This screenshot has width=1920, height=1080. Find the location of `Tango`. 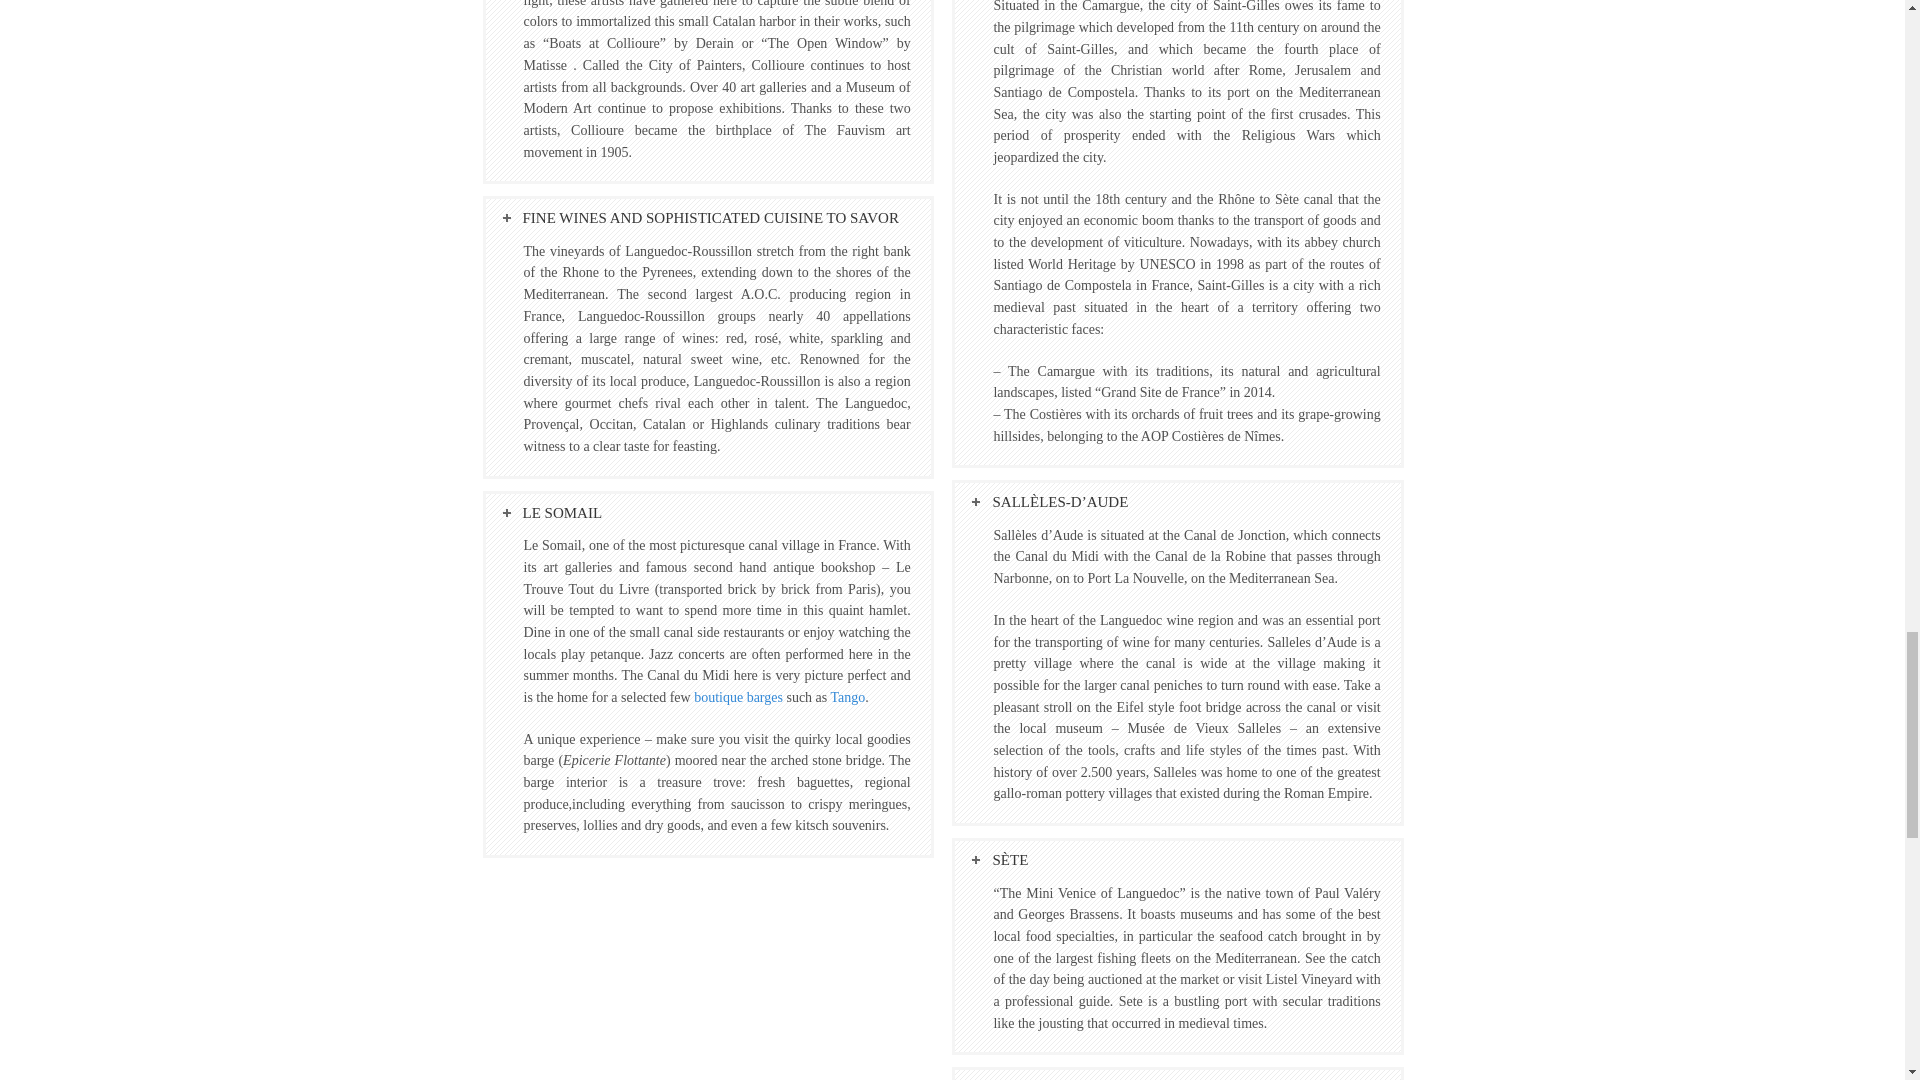

Tango is located at coordinates (848, 698).